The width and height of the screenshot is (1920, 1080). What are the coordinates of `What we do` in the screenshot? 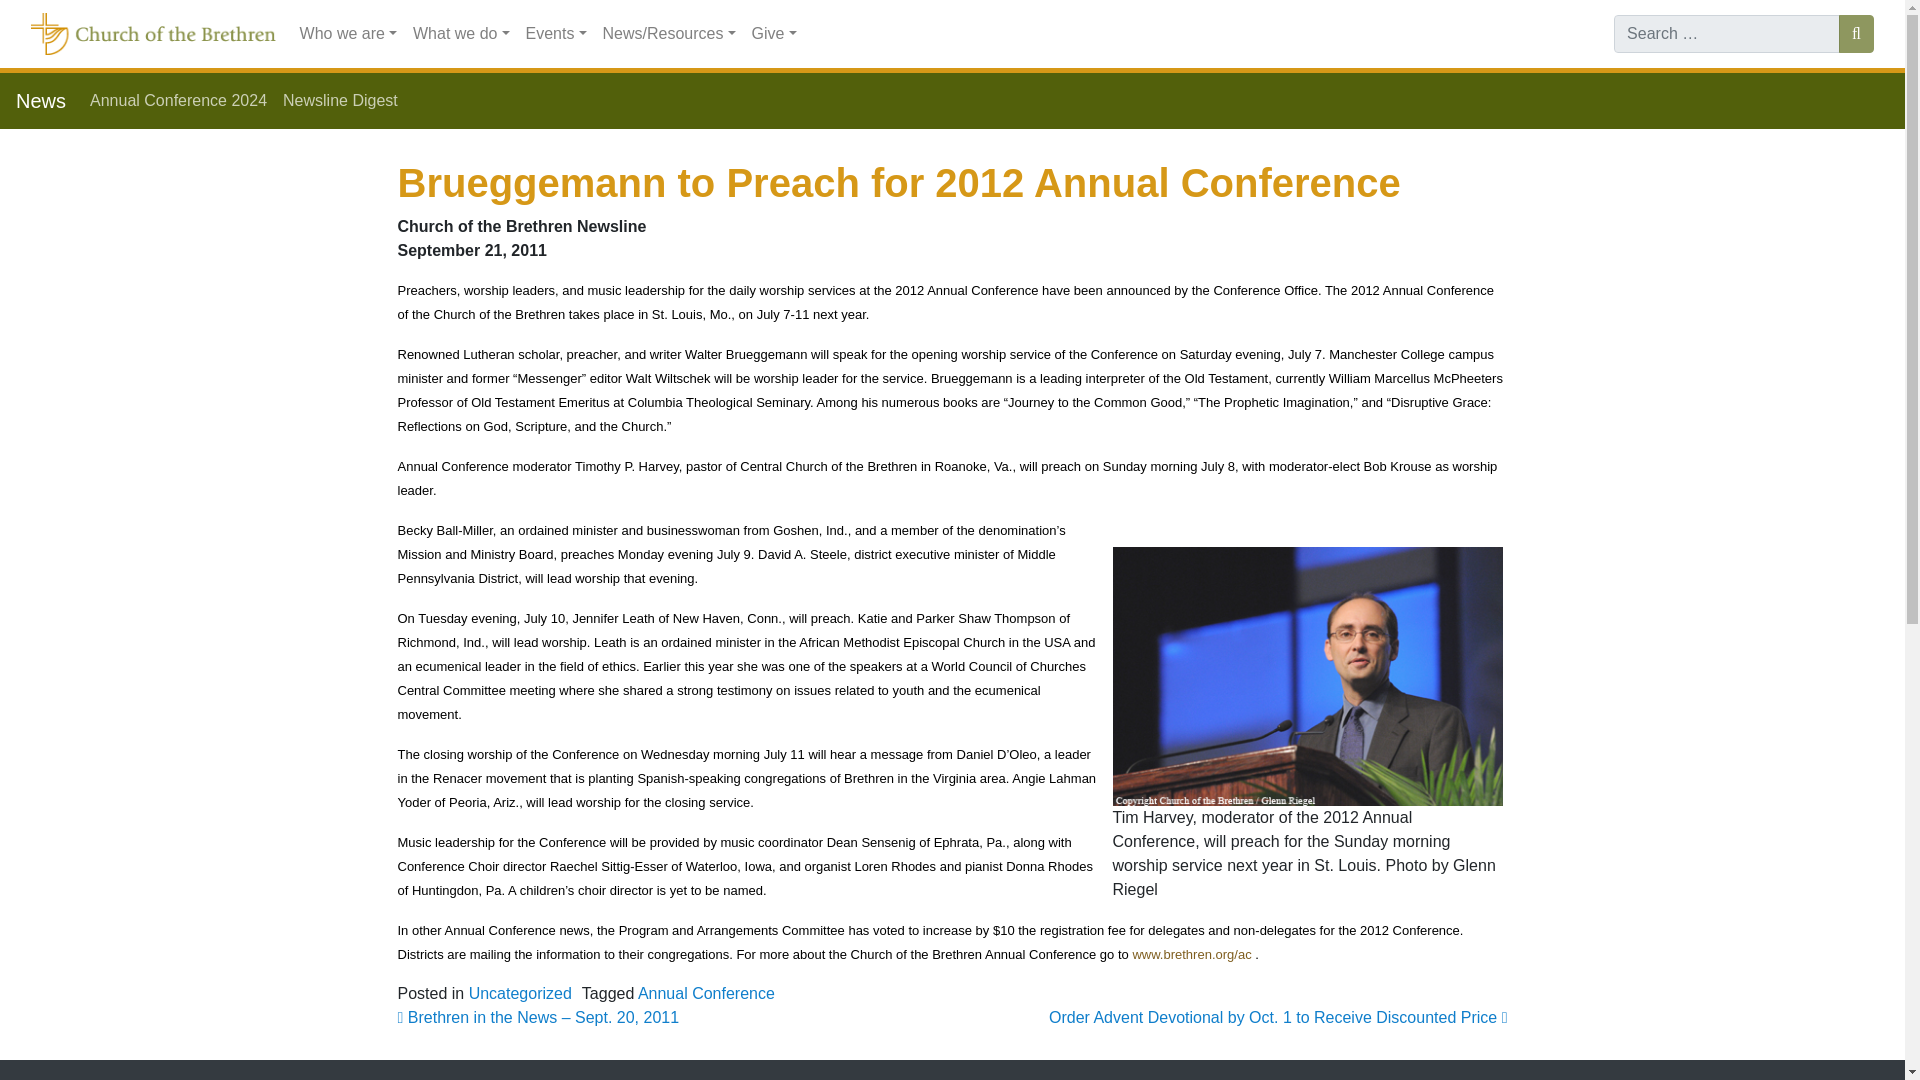 It's located at (462, 34).